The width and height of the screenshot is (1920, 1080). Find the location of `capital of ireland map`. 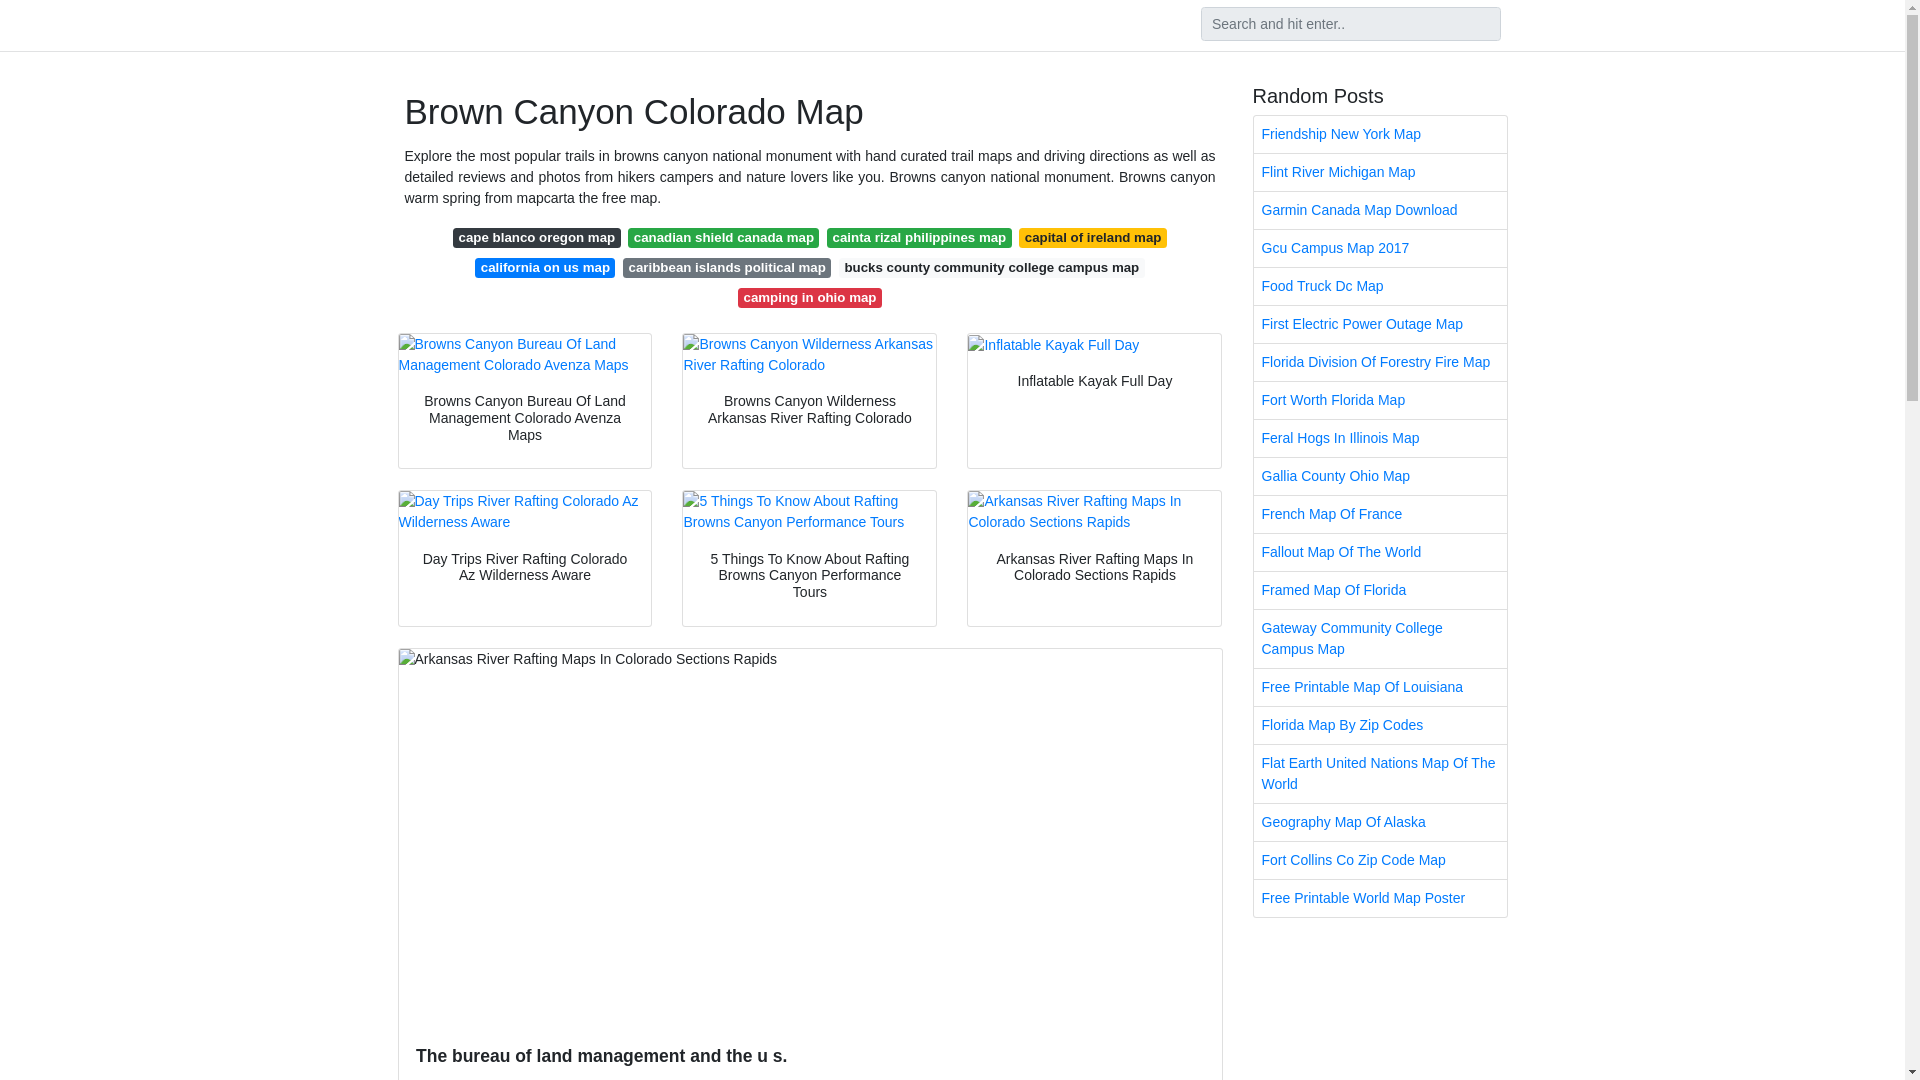

capital of ireland map is located at coordinates (1092, 238).